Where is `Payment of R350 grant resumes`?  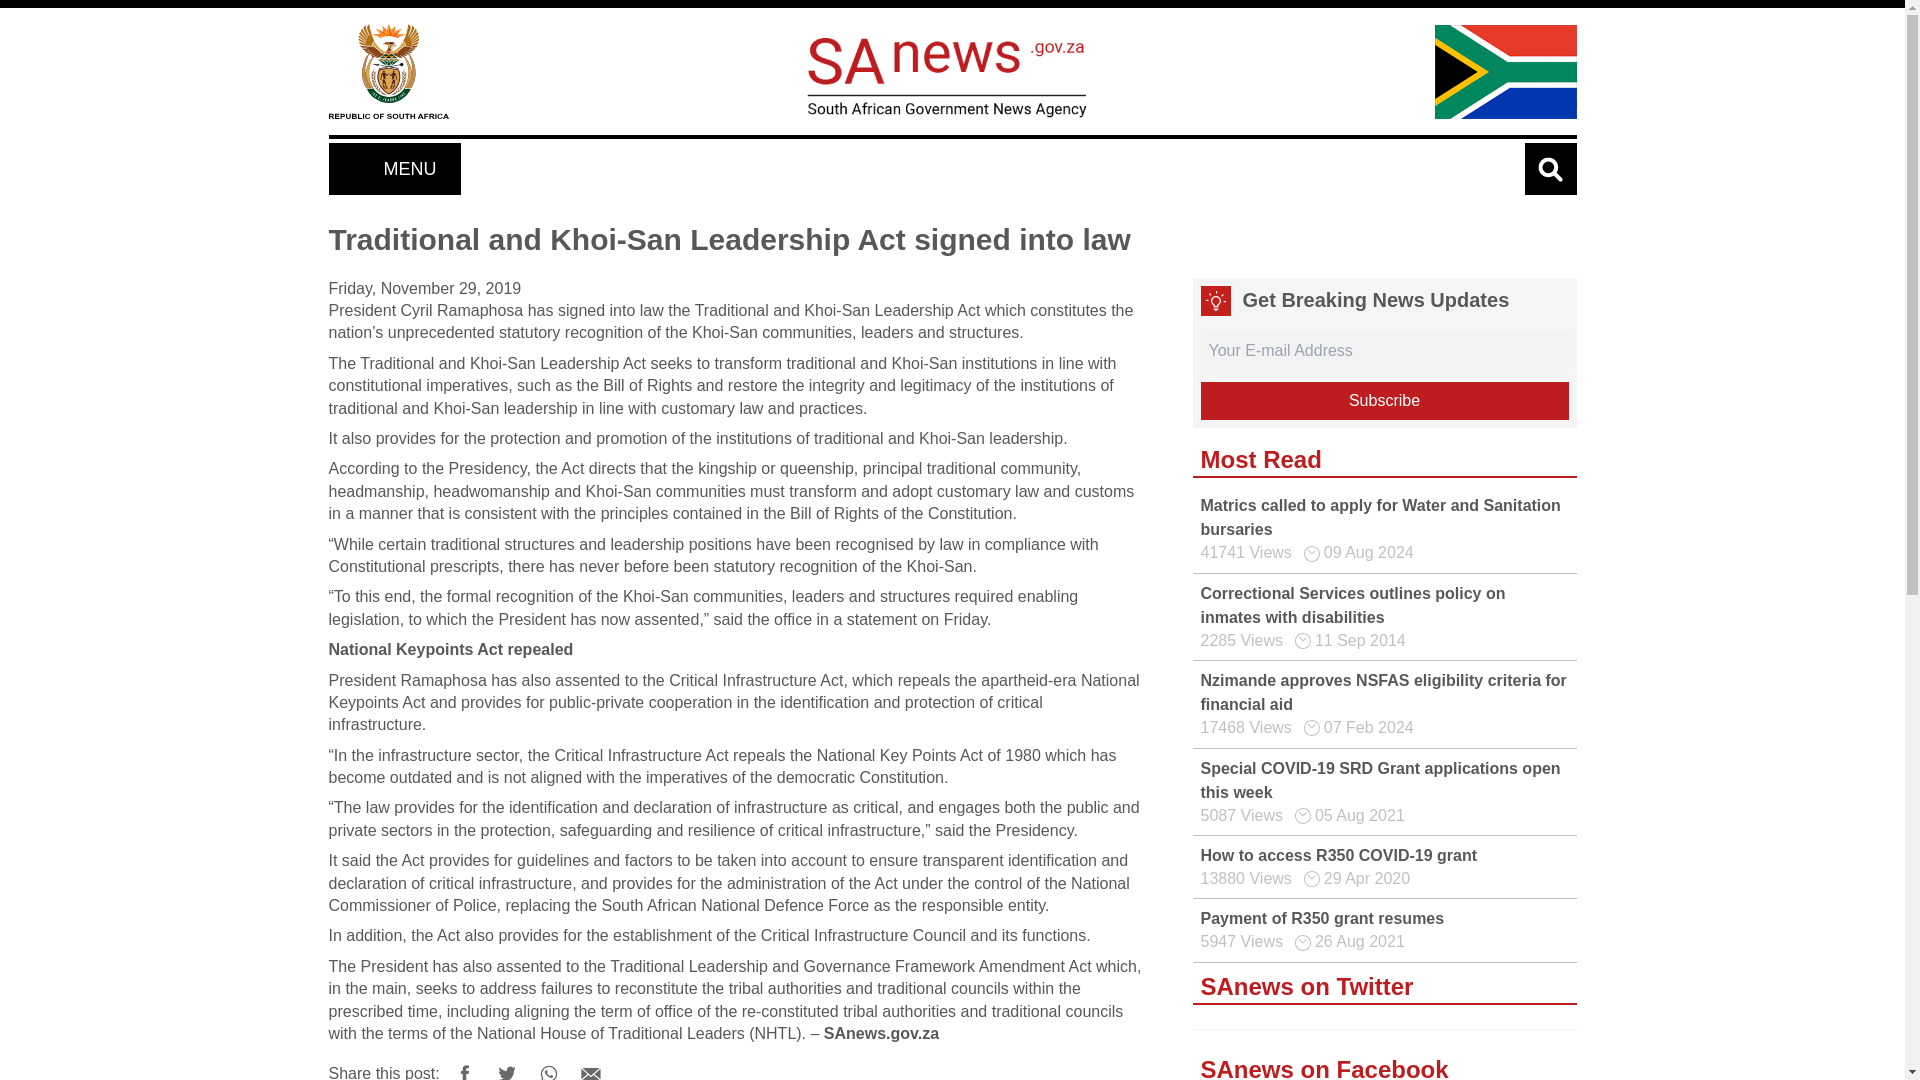
Payment of R350 grant resumes is located at coordinates (1322, 918).